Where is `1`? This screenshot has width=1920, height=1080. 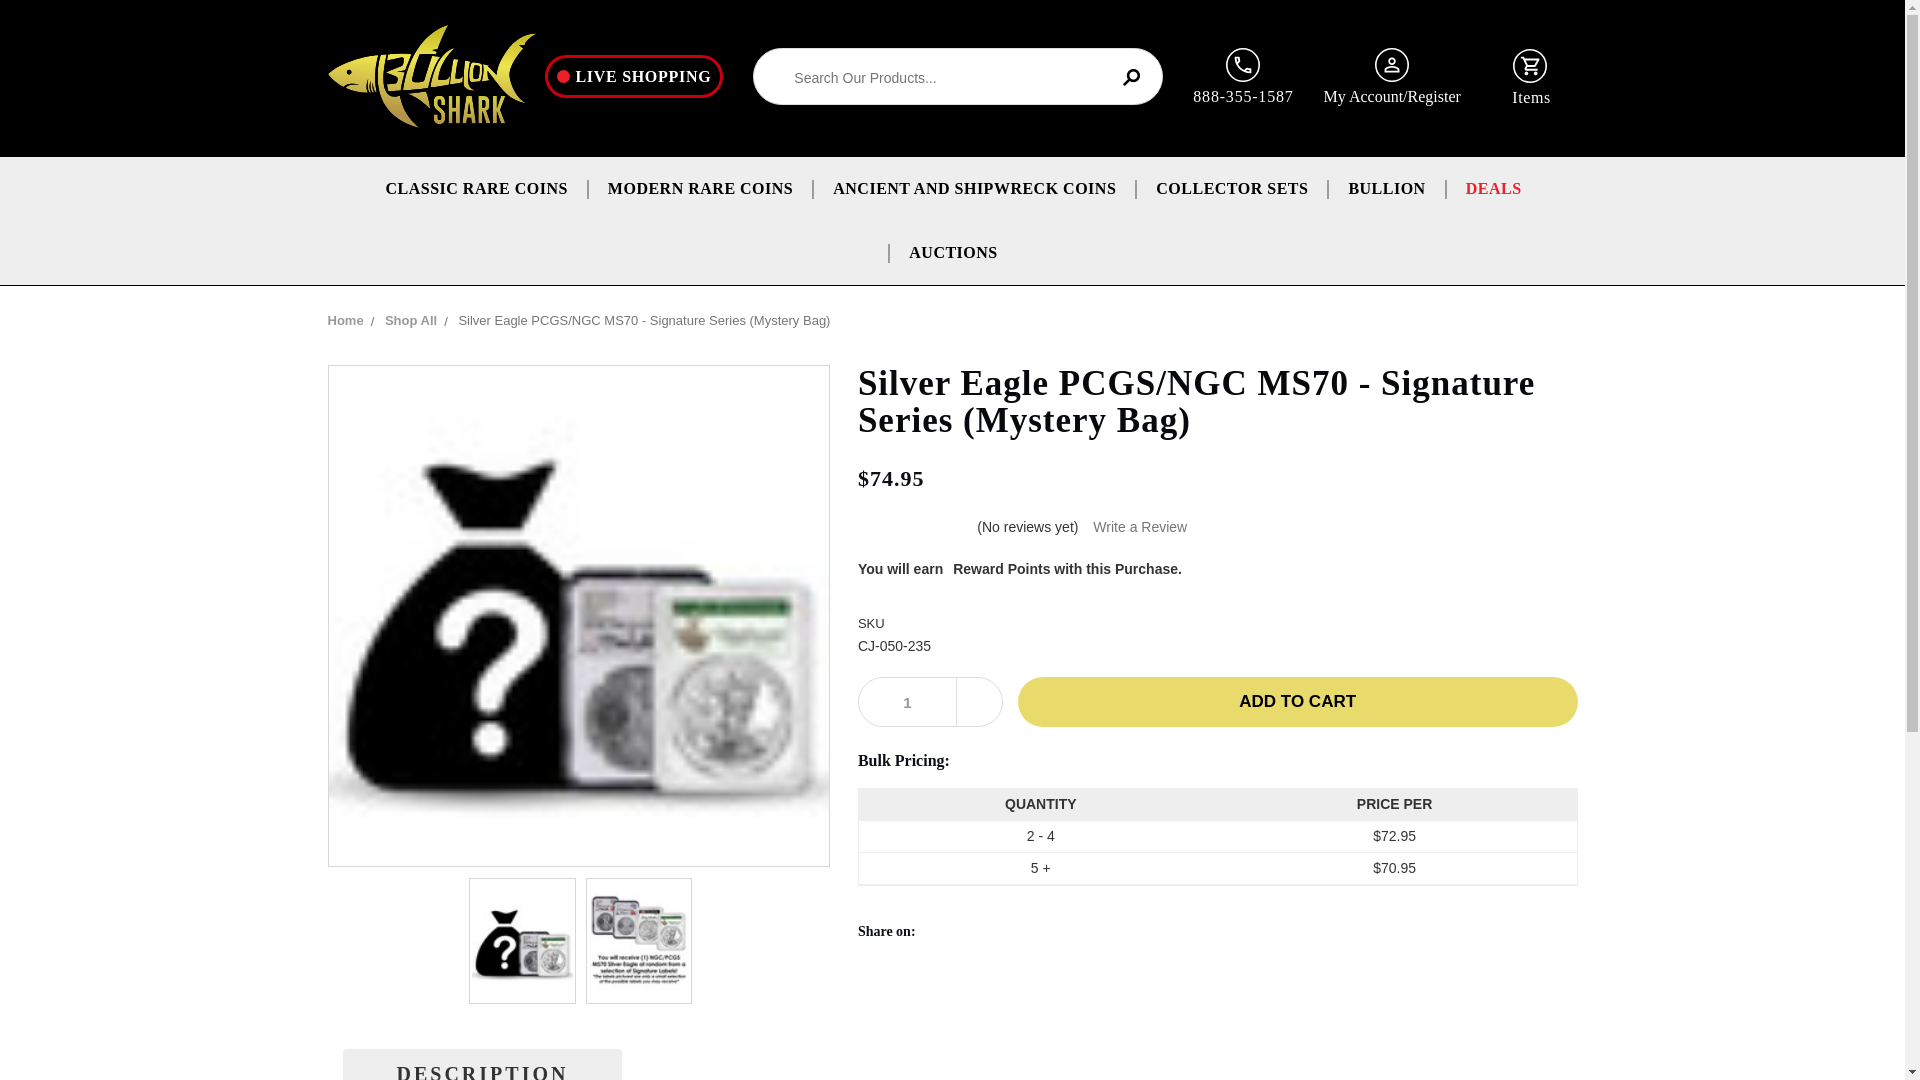 1 is located at coordinates (907, 702).